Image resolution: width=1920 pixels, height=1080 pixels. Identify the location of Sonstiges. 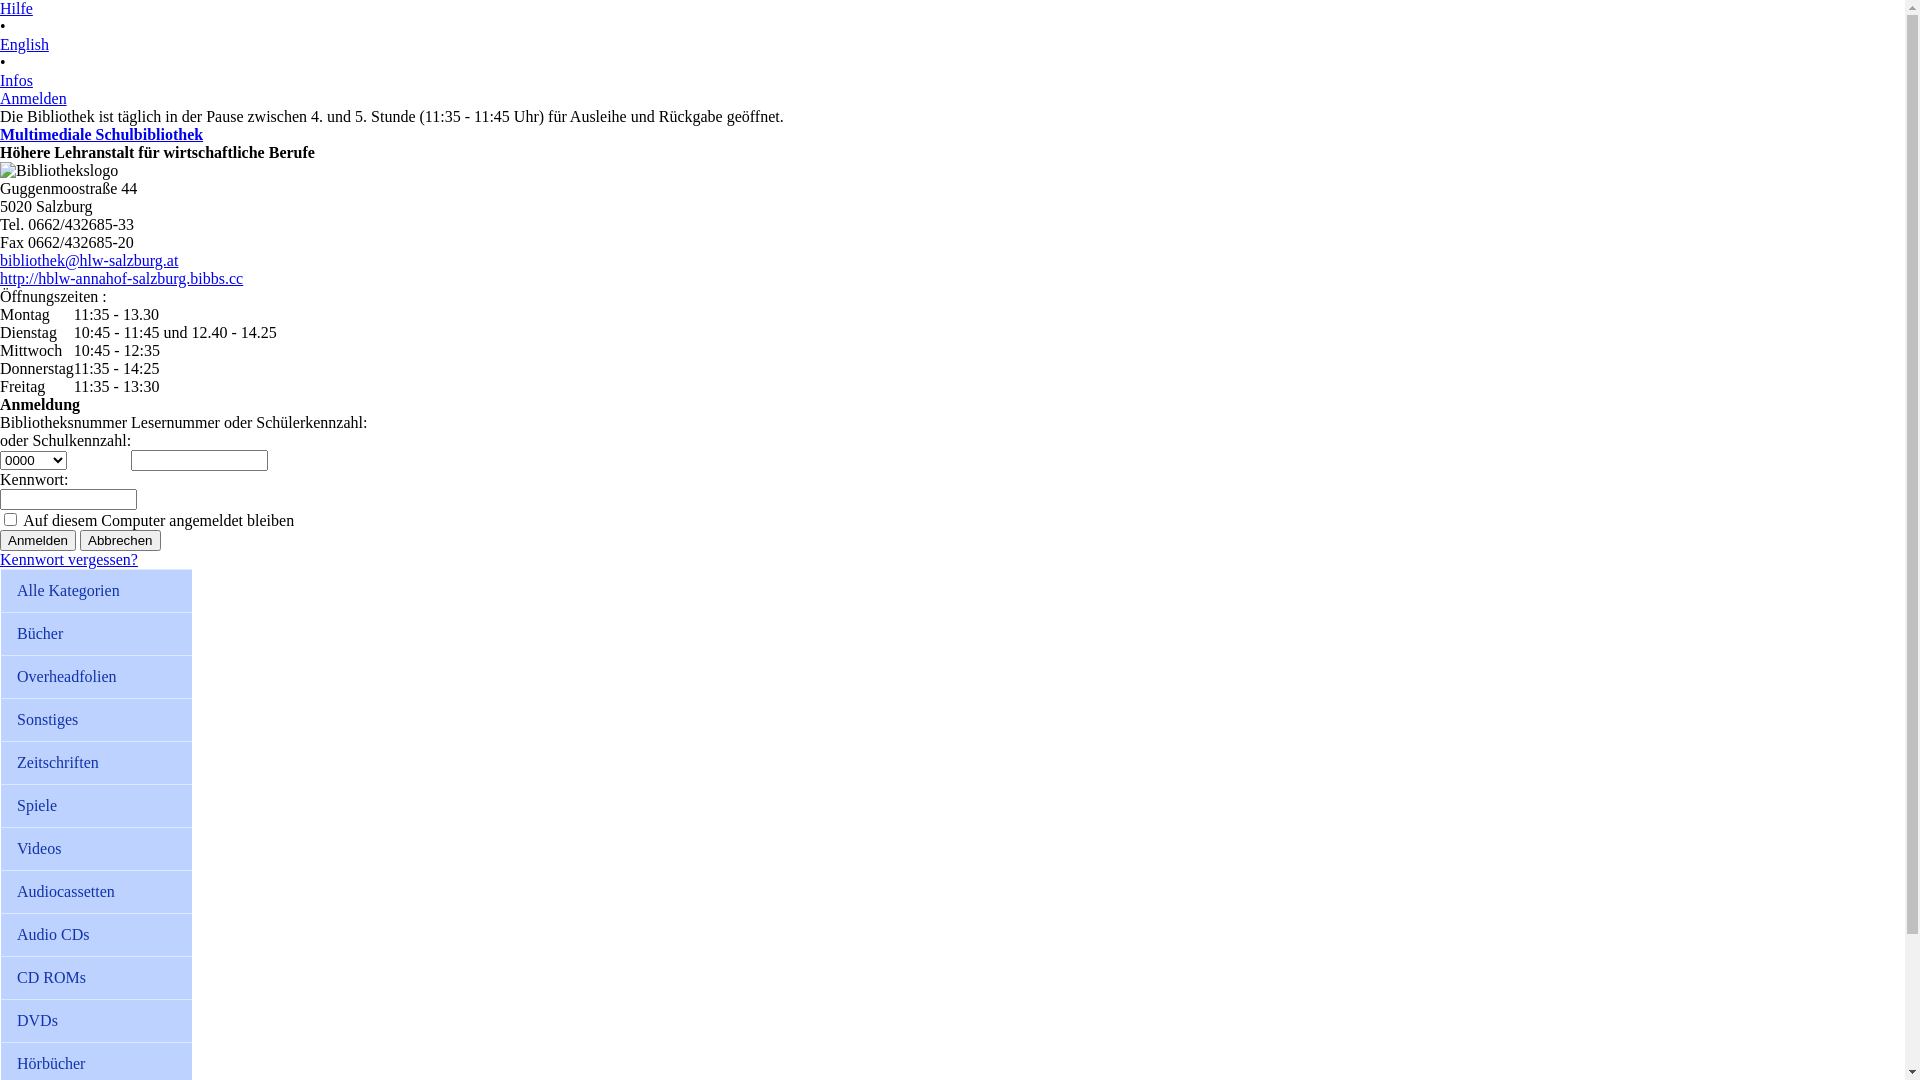
(96, 720).